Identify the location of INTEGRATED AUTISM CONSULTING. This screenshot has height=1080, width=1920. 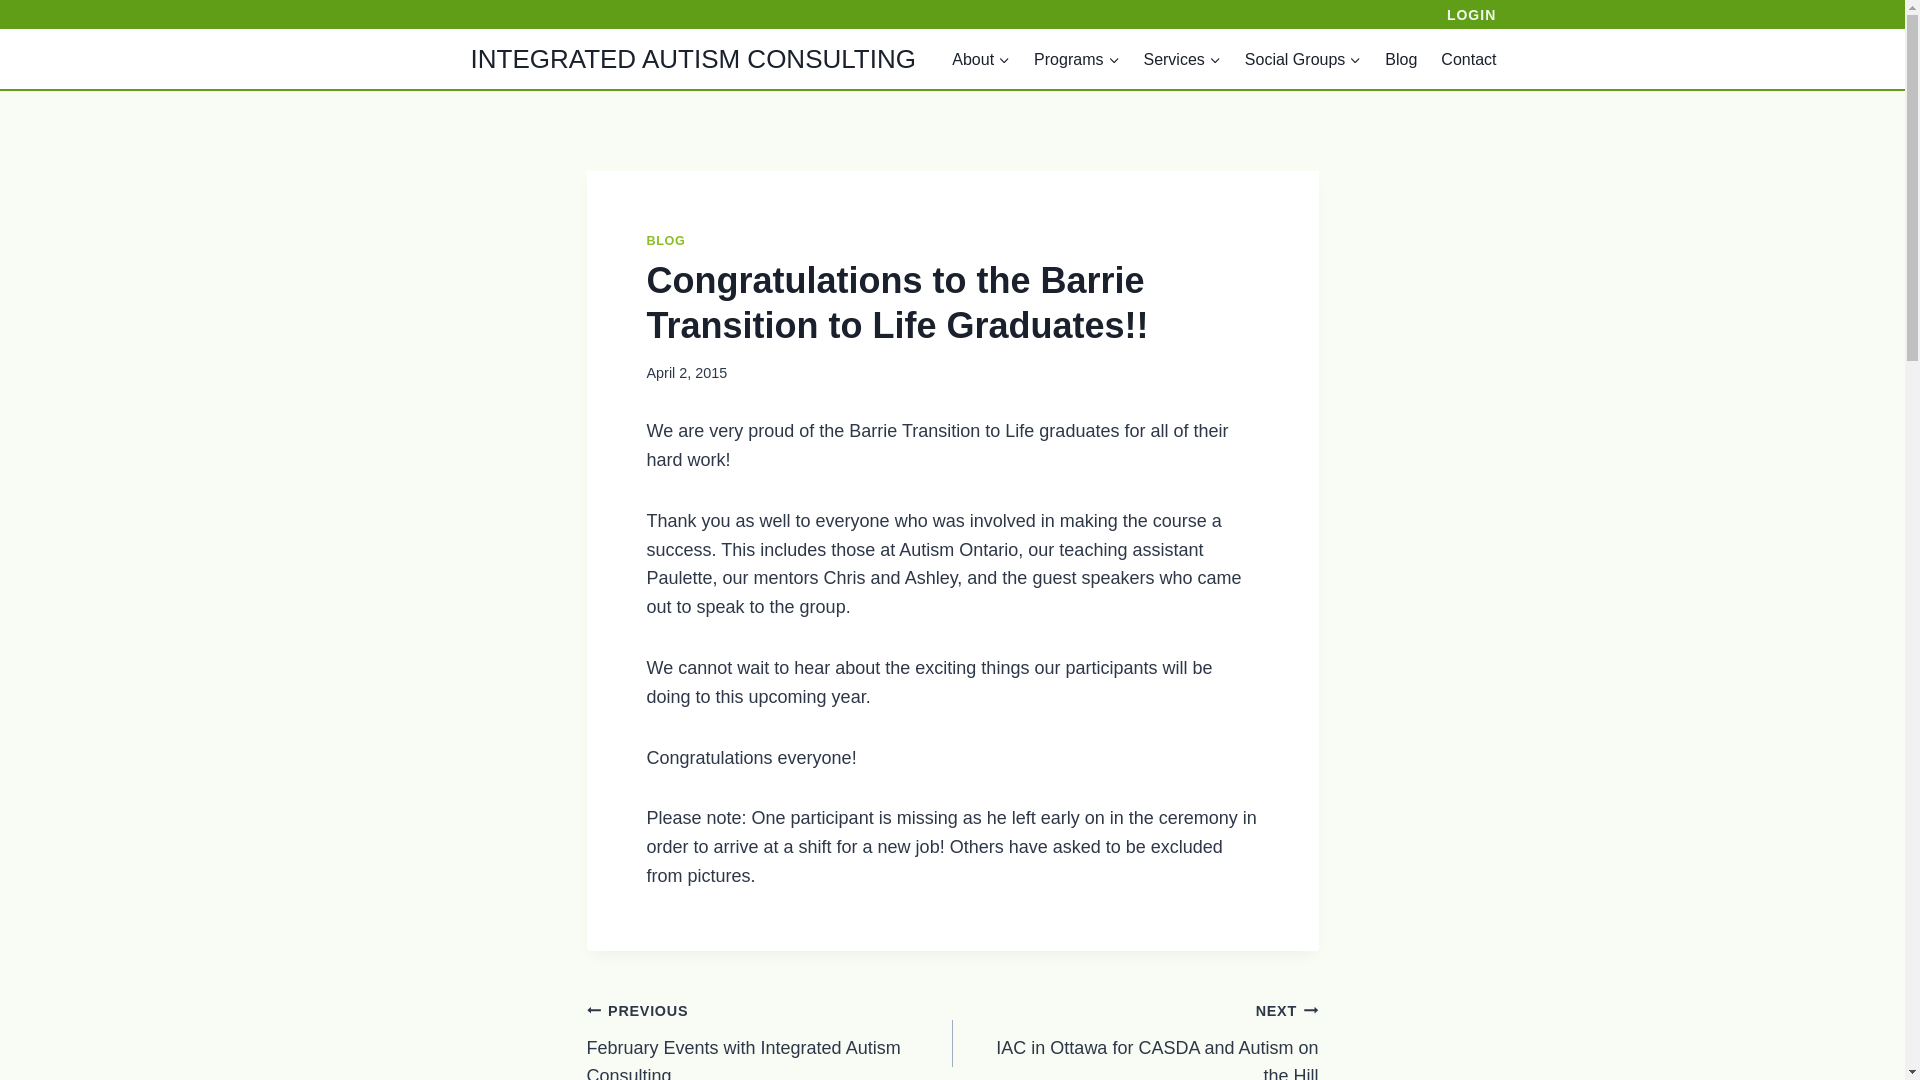
(655, 59).